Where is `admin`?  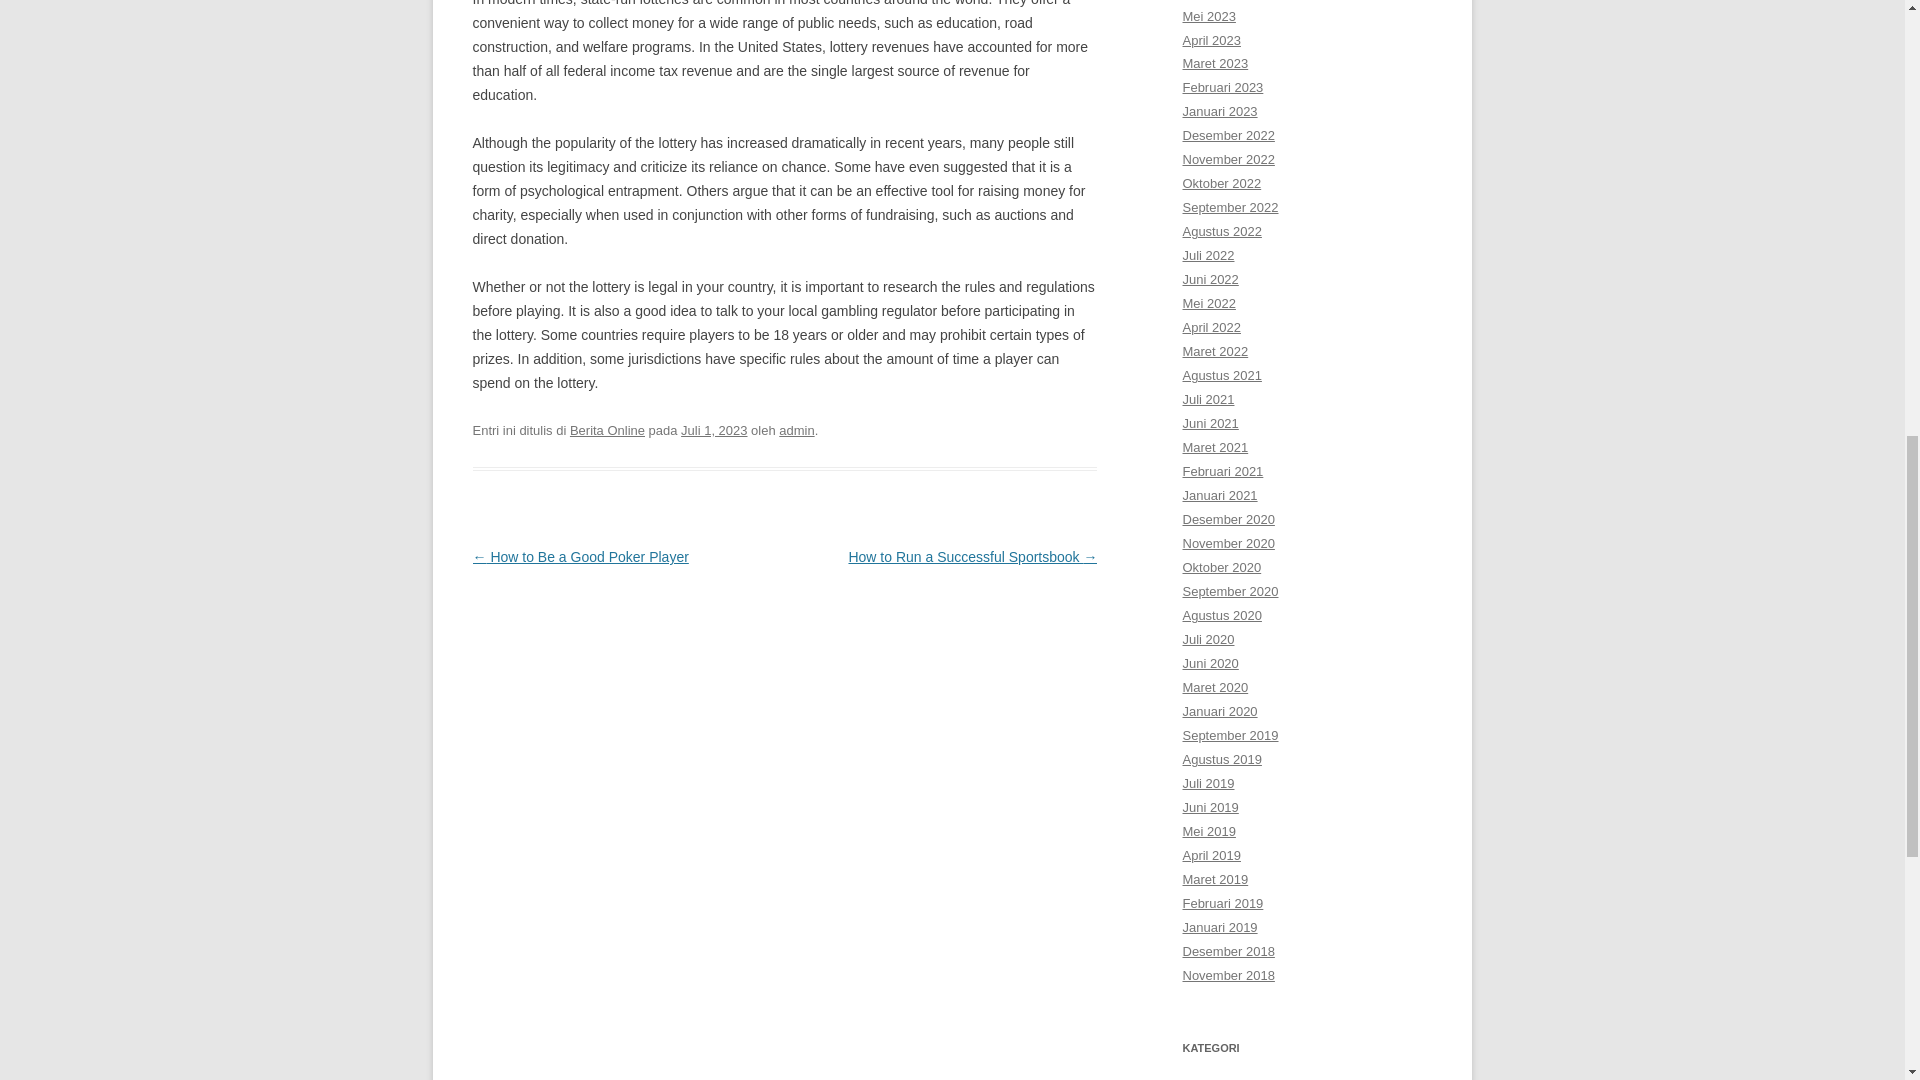
admin is located at coordinates (796, 430).